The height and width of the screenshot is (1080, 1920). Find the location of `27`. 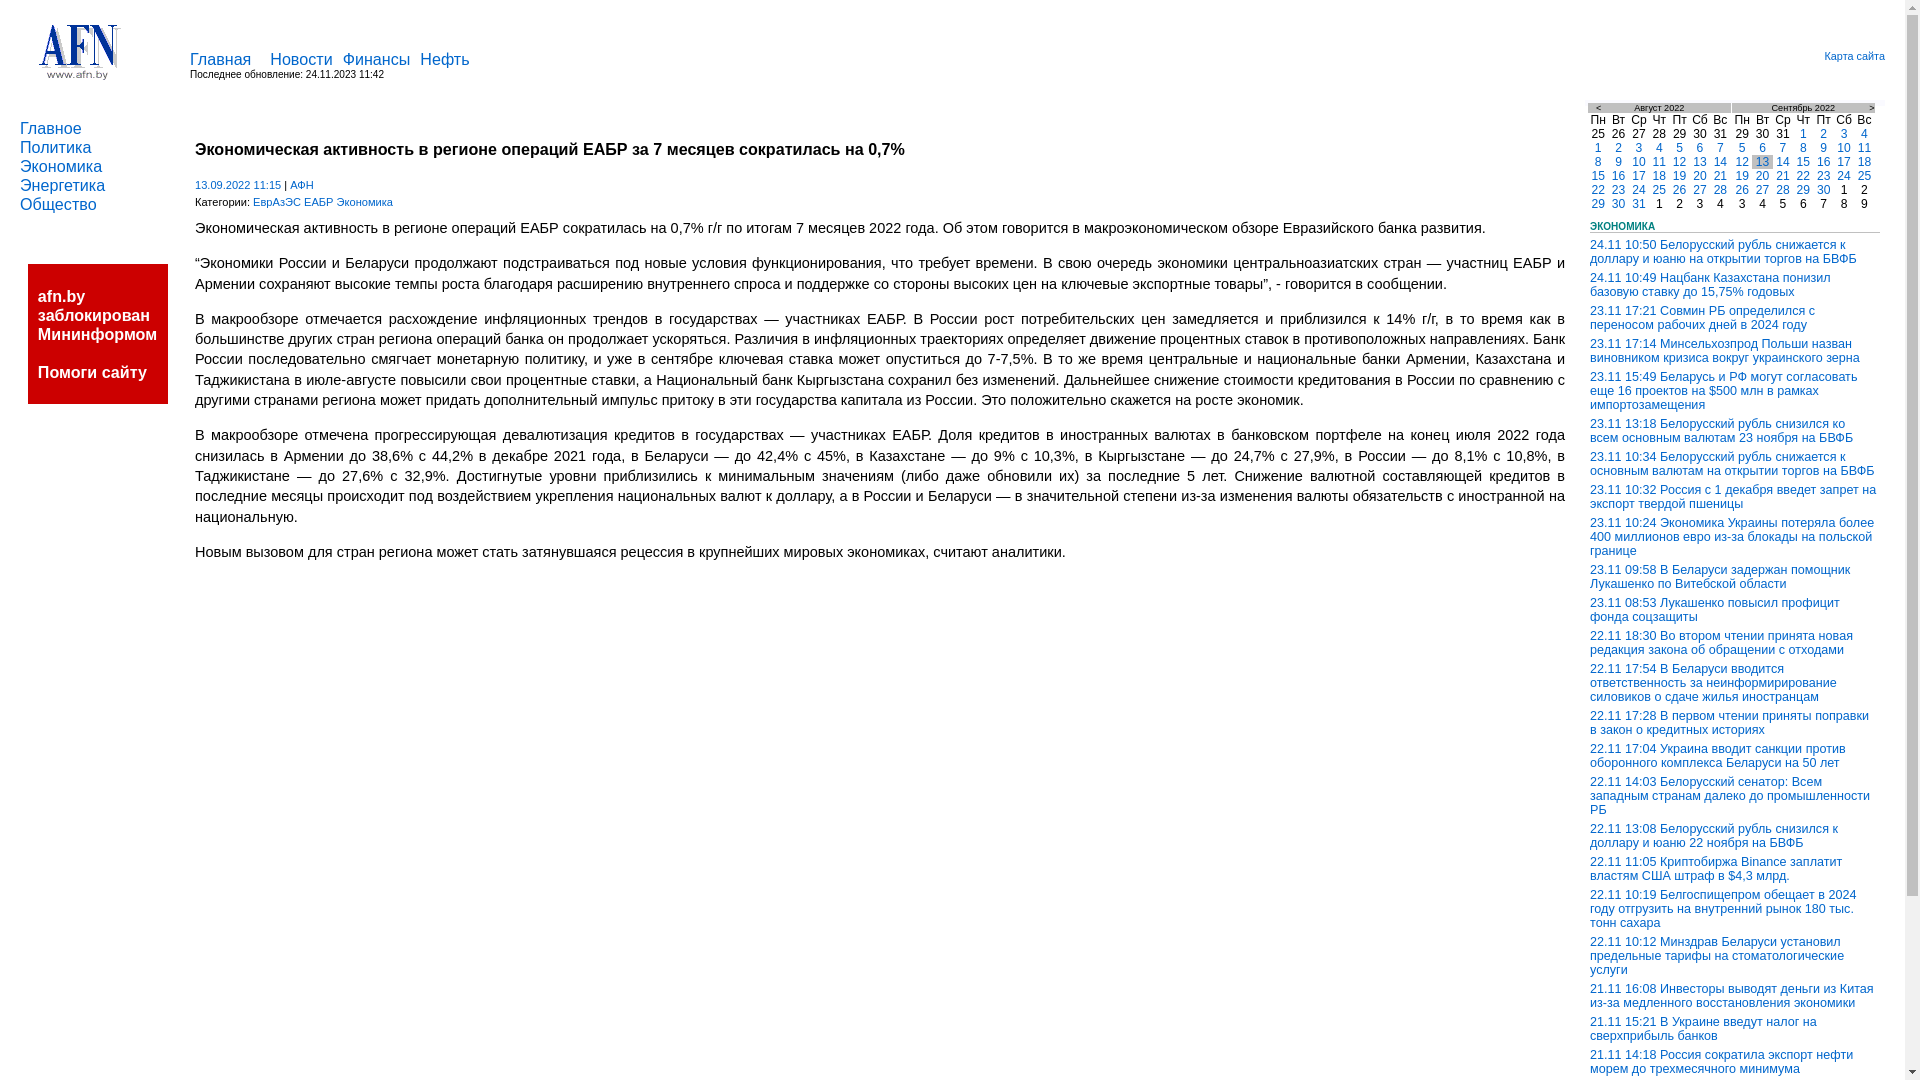

27 is located at coordinates (1763, 190).